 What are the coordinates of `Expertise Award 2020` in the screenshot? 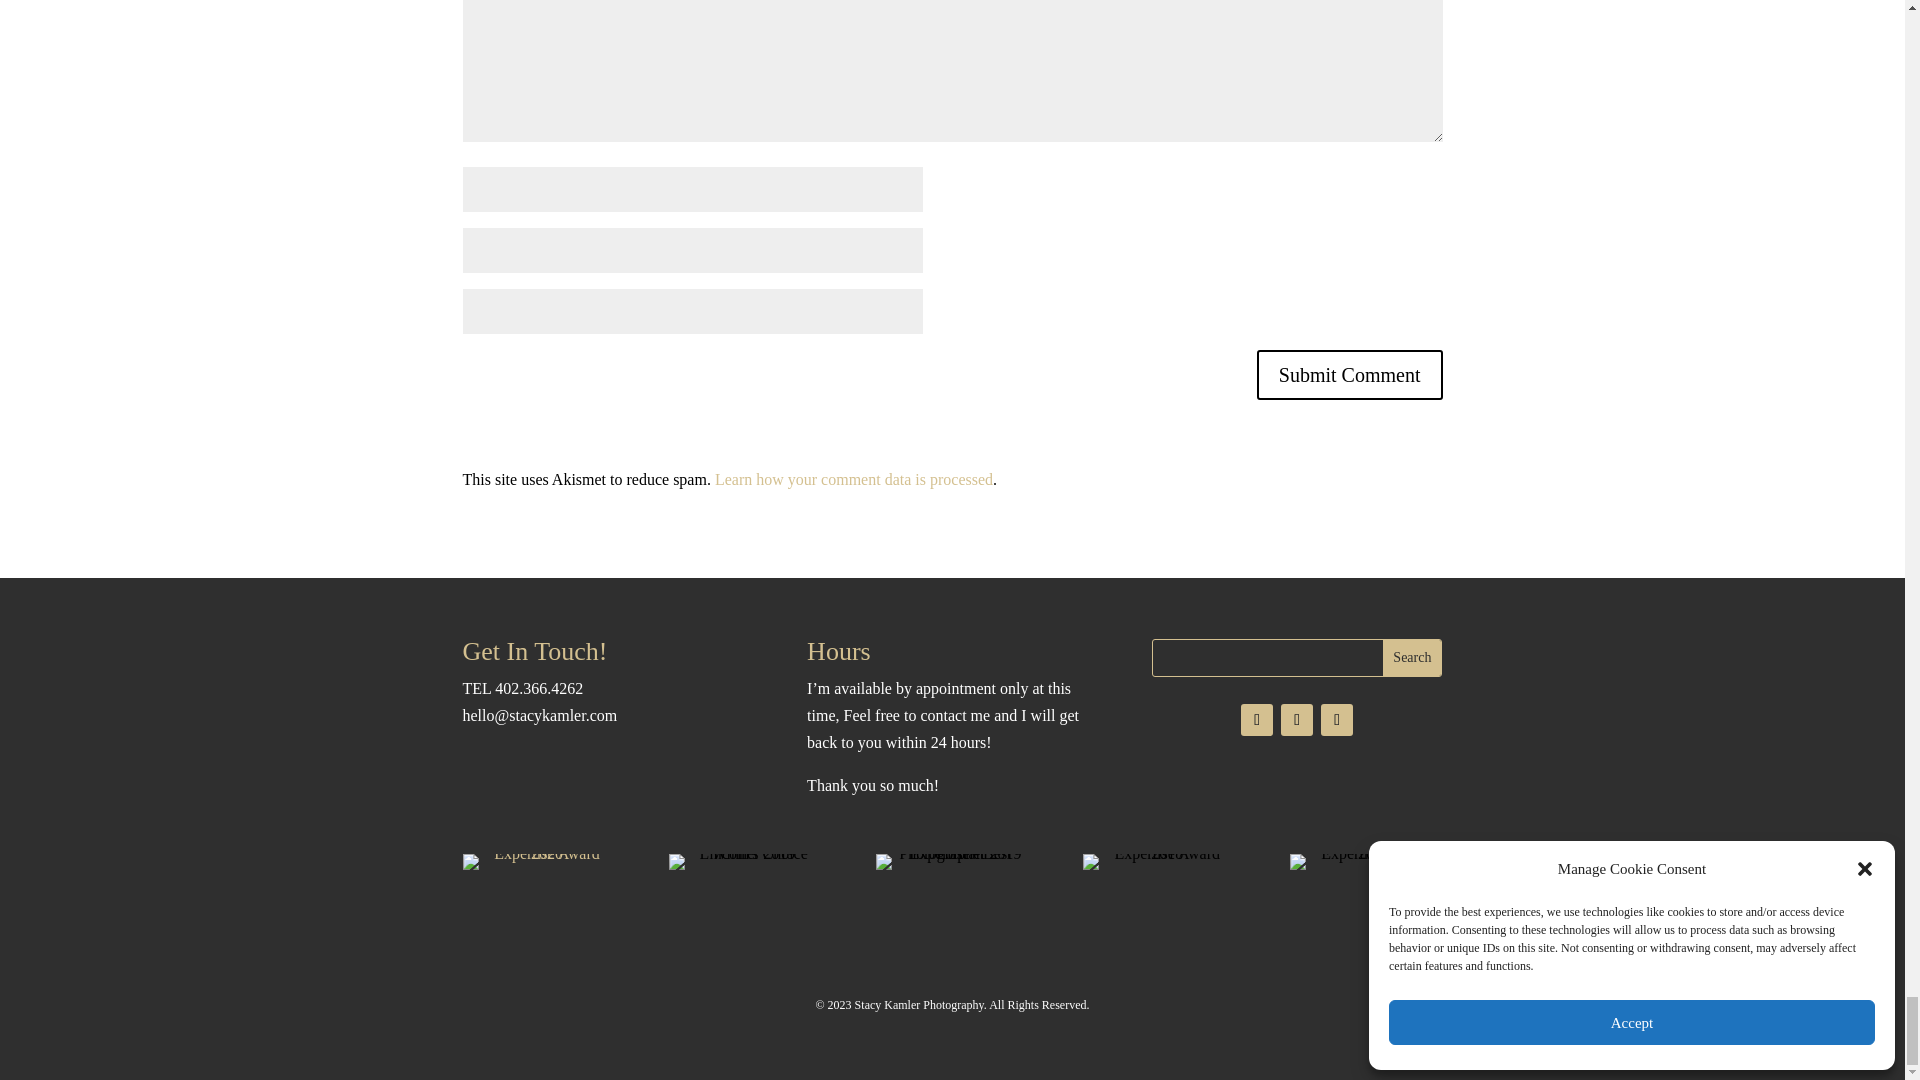 It's located at (538, 861).